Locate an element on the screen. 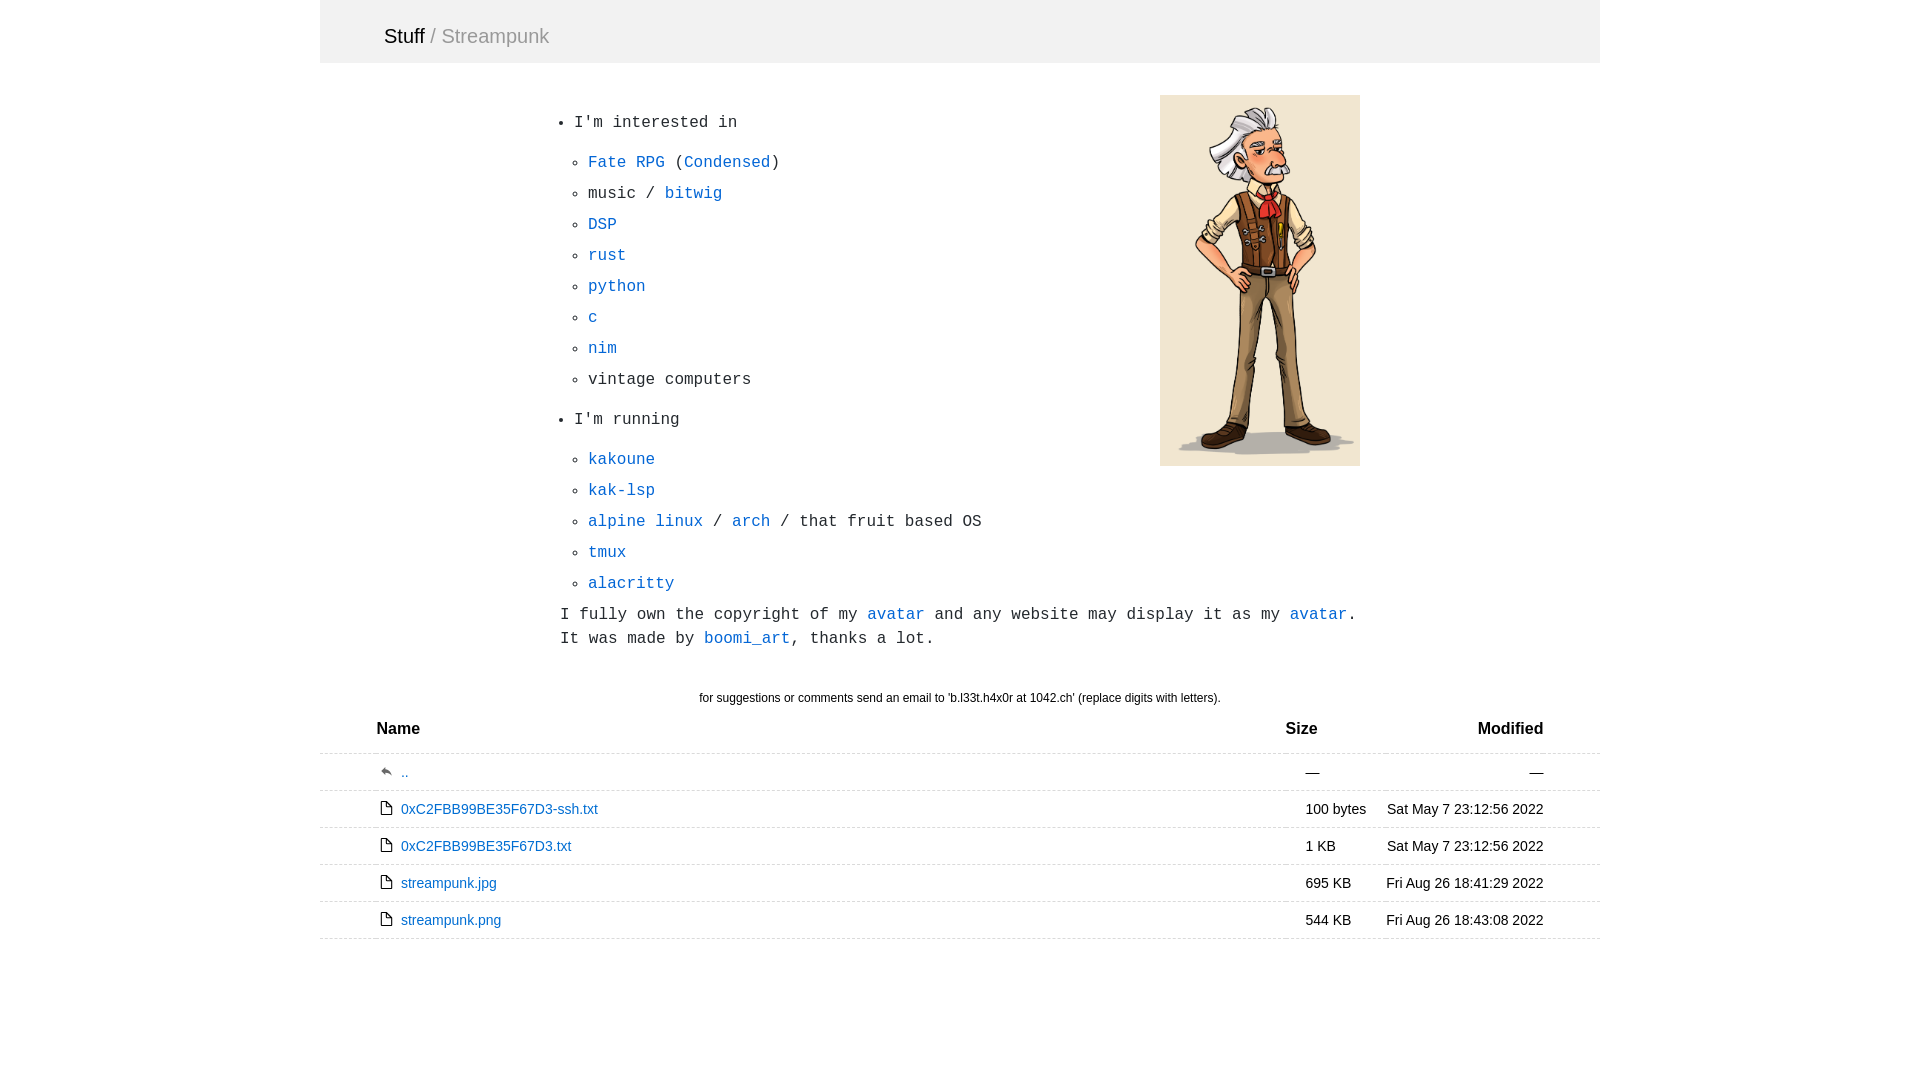 The height and width of the screenshot is (1080, 1920). streampunk.png is located at coordinates (438, 920).